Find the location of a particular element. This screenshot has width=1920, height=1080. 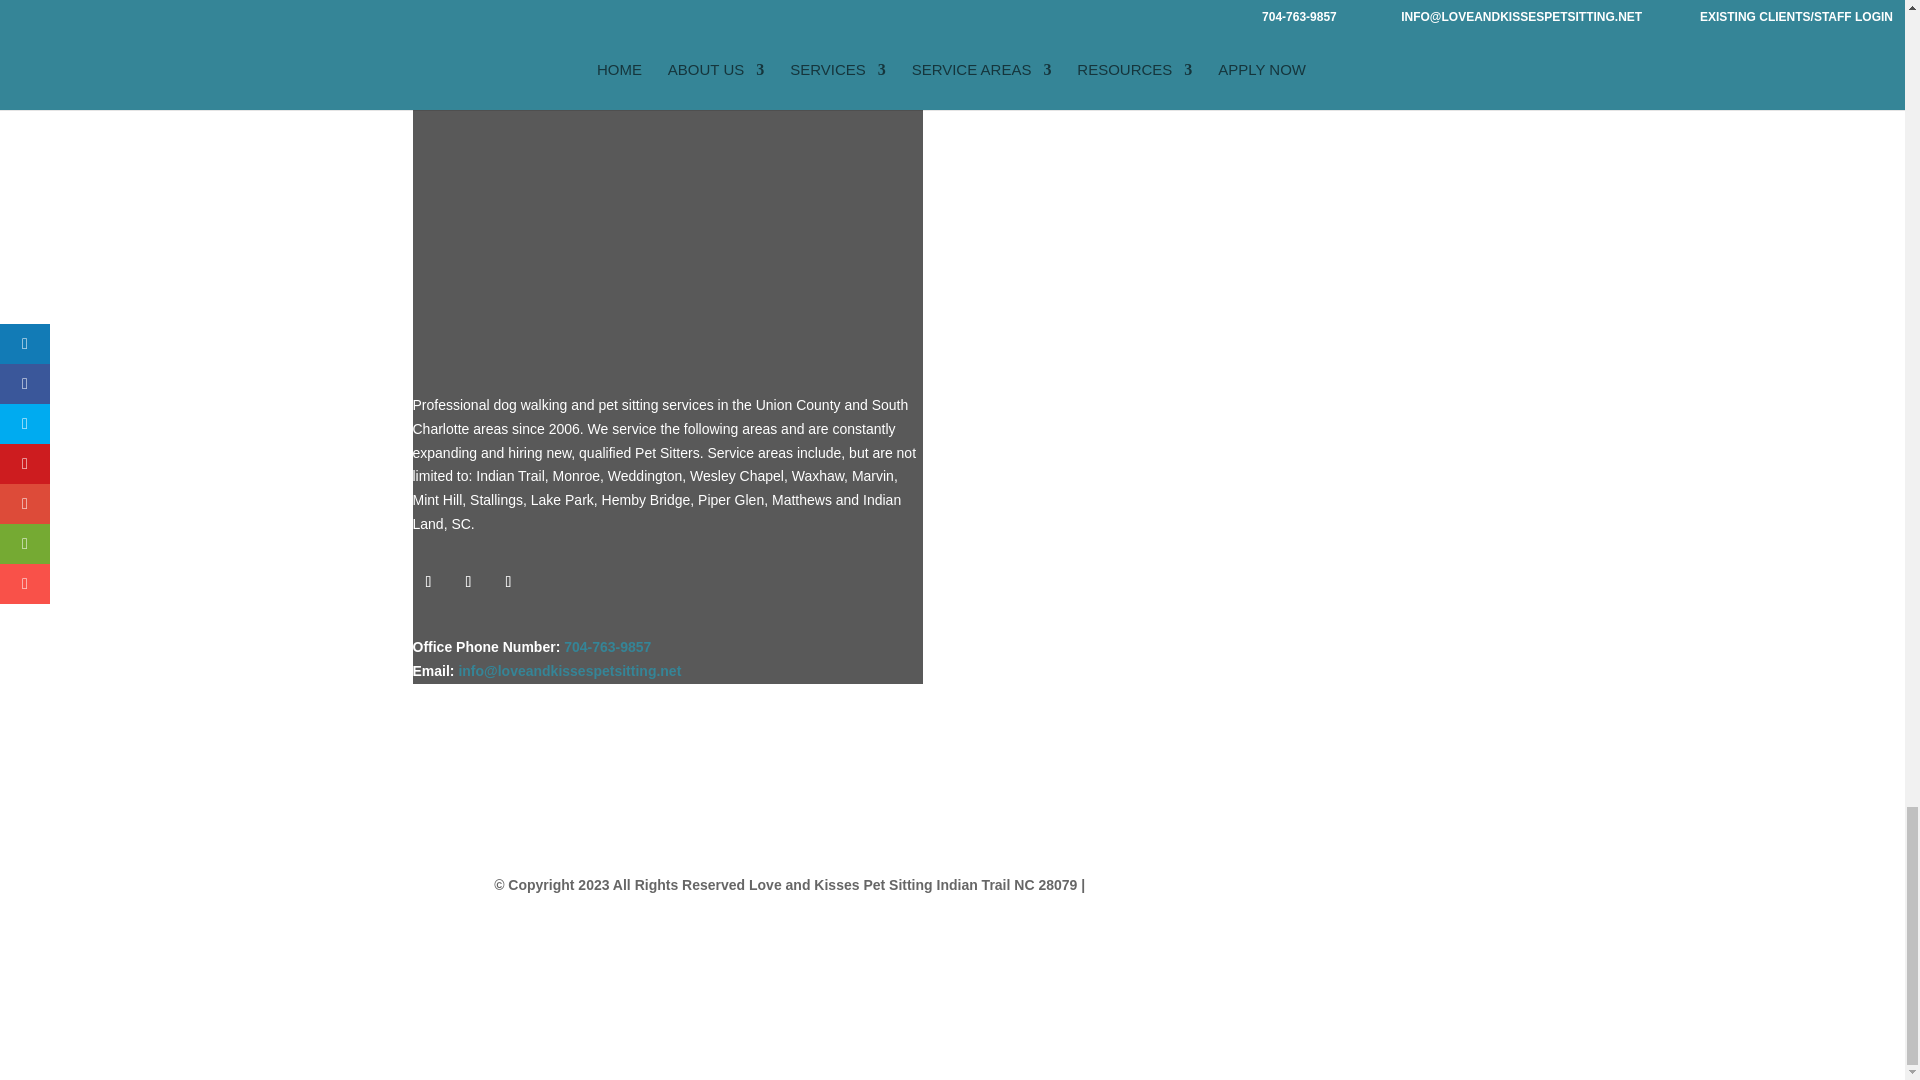

Follow on Instagram is located at coordinates (467, 582).